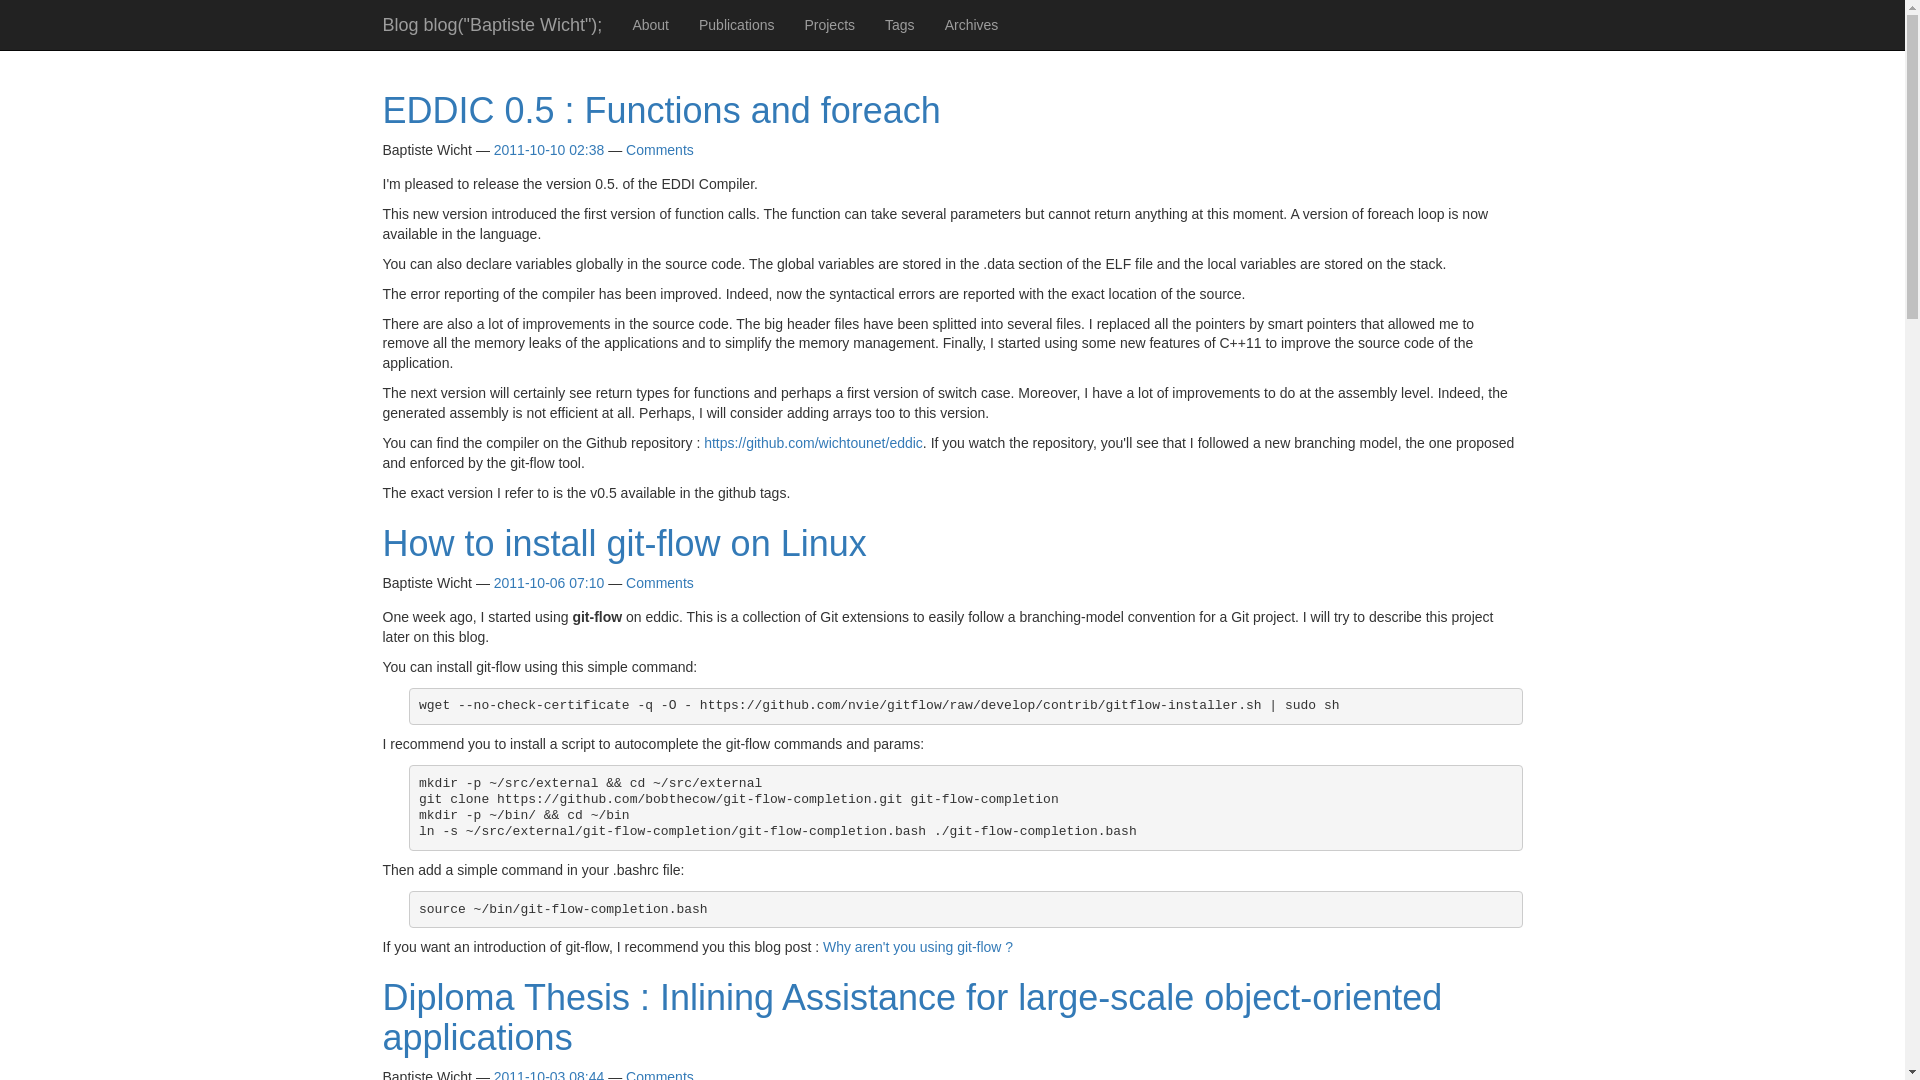 The height and width of the screenshot is (1080, 1920). What do you see at coordinates (899, 24) in the screenshot?
I see `Tags` at bounding box center [899, 24].